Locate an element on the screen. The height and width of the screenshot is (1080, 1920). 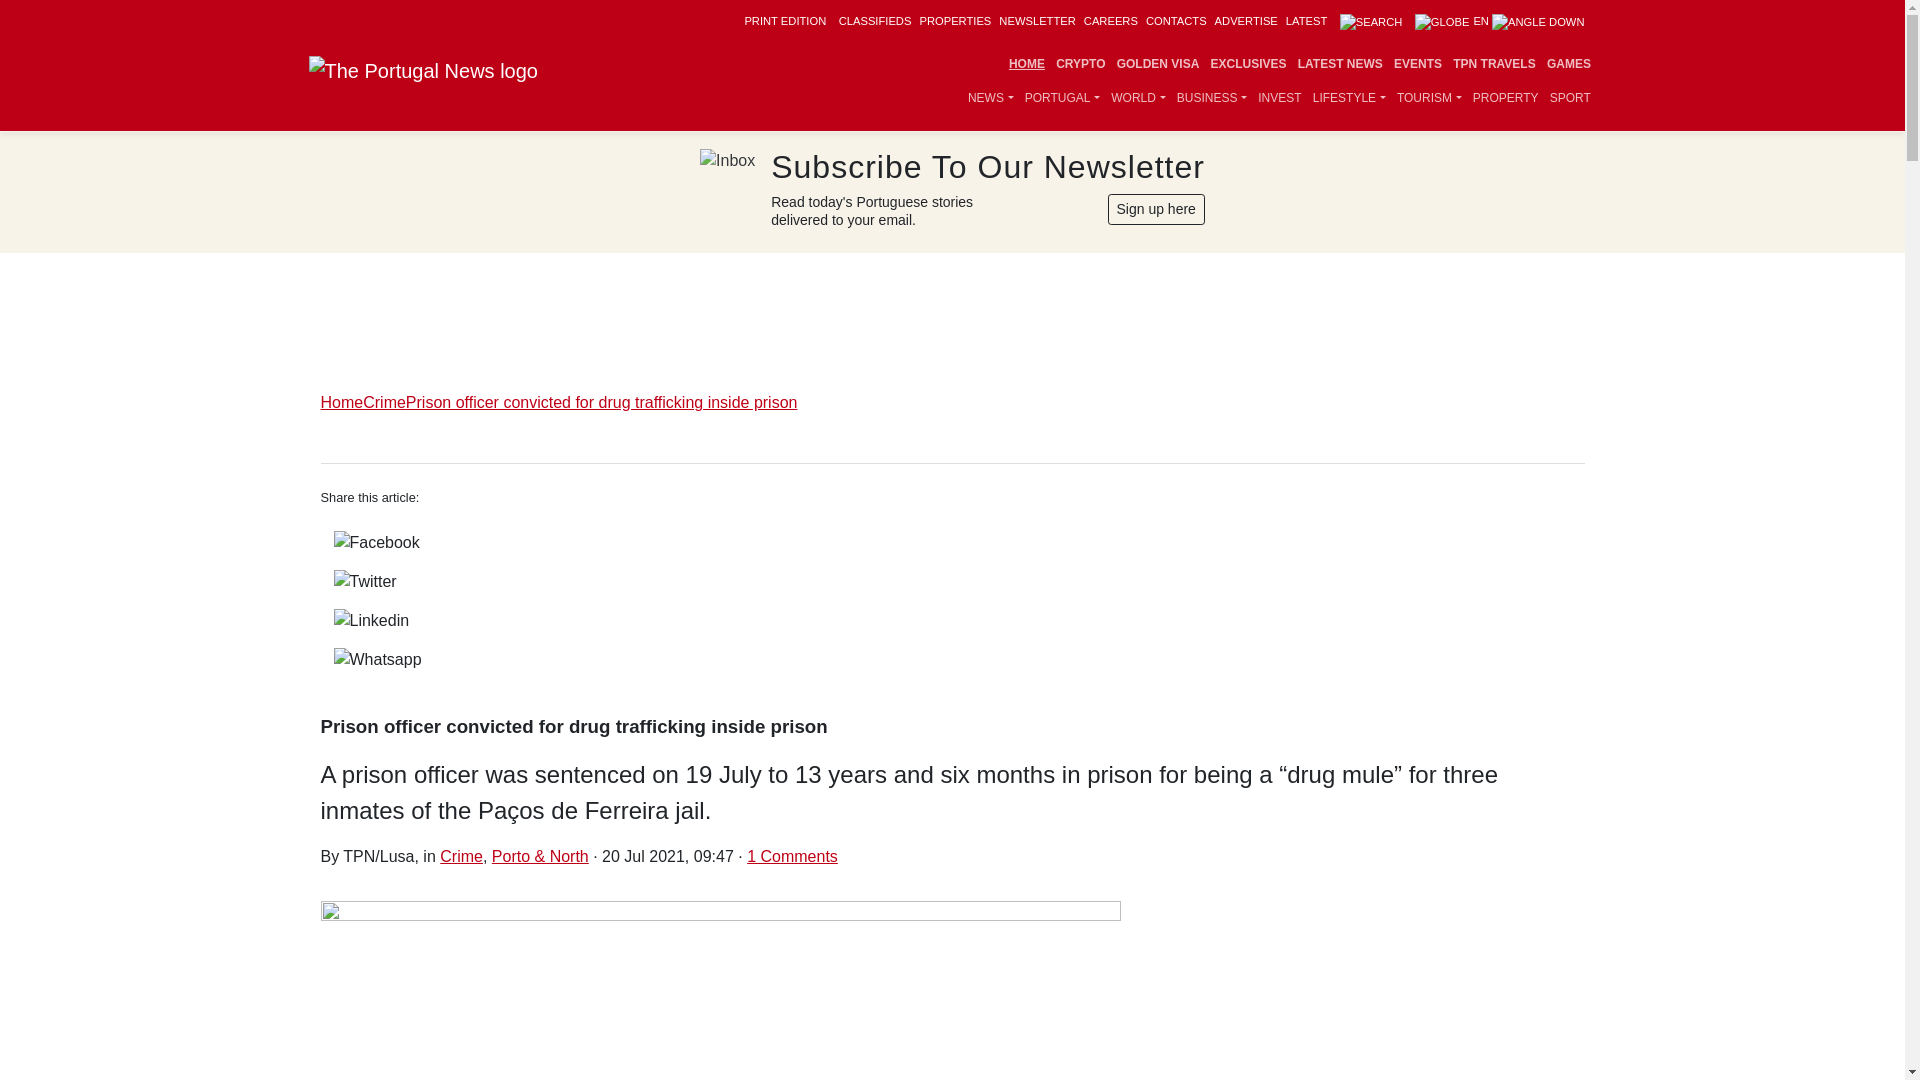
PROPERTIES is located at coordinates (954, 21).